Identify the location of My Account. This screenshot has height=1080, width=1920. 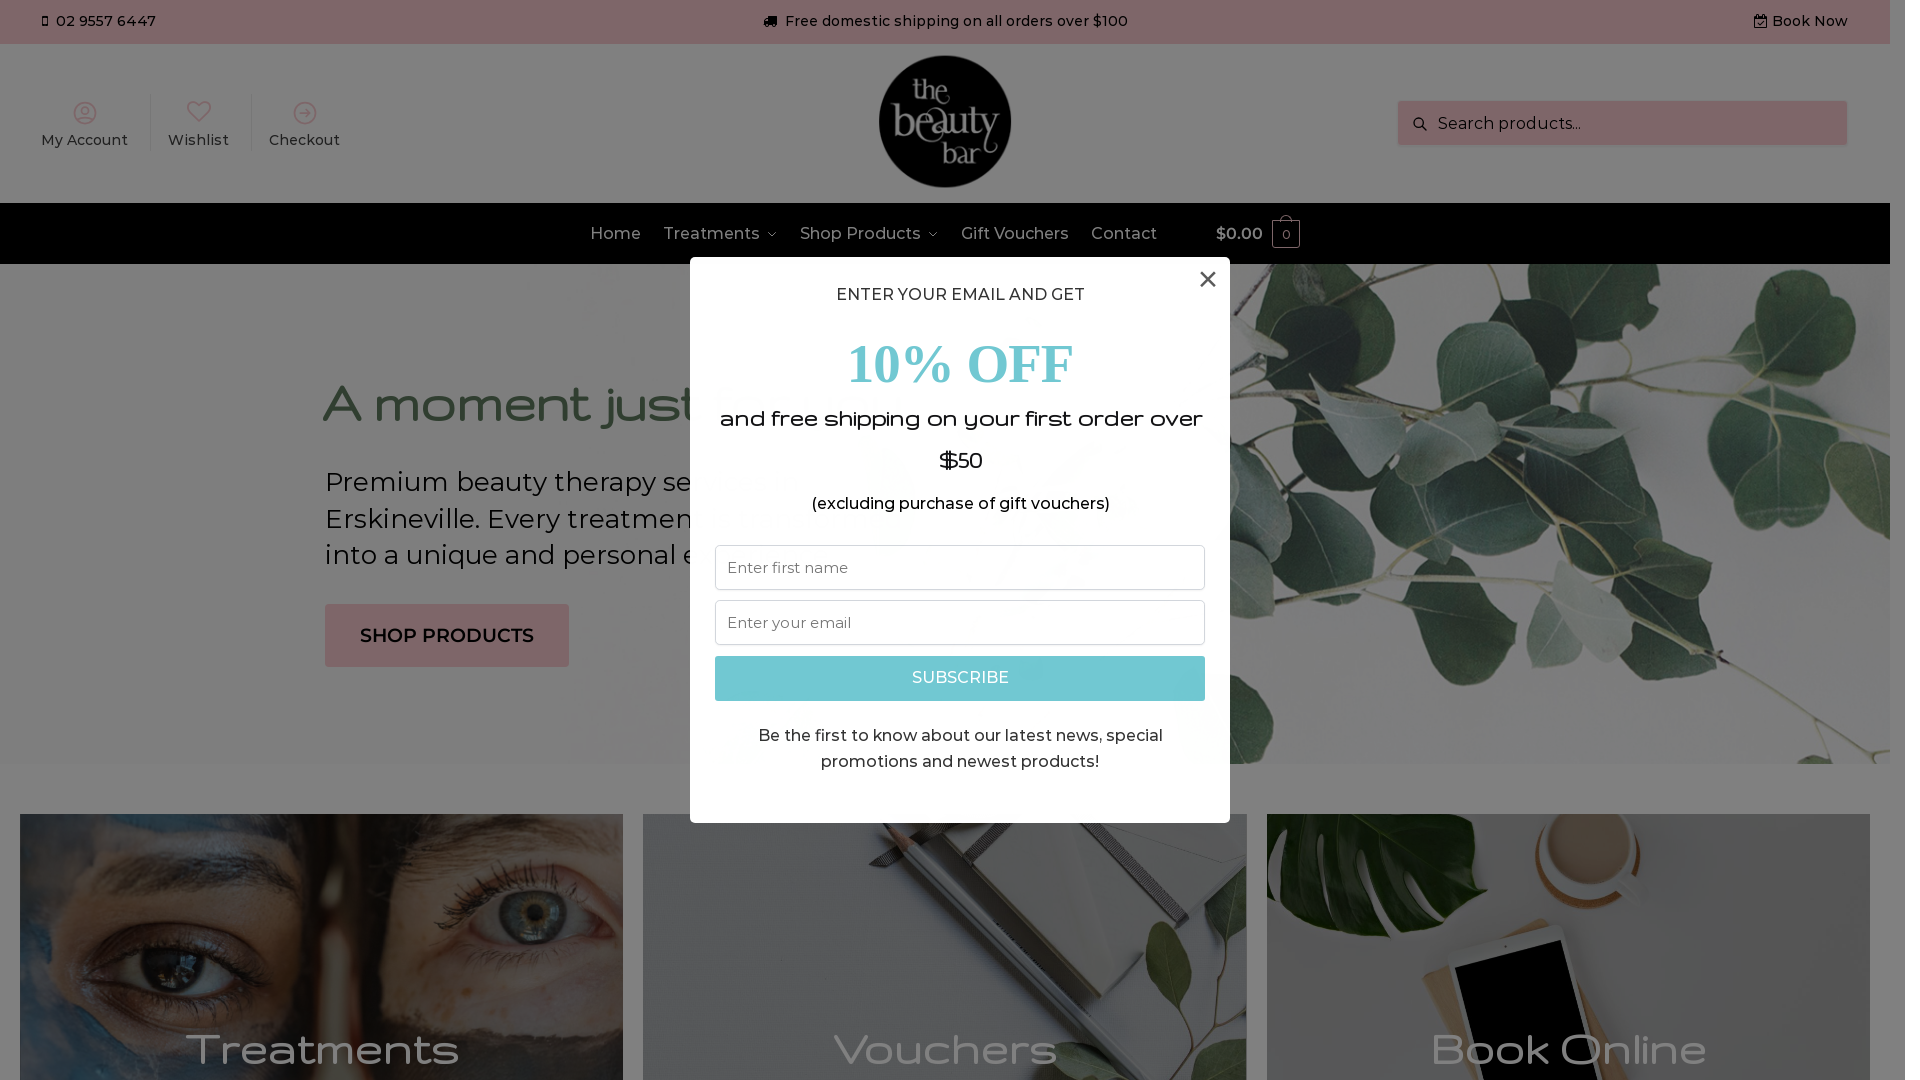
(85, 123).